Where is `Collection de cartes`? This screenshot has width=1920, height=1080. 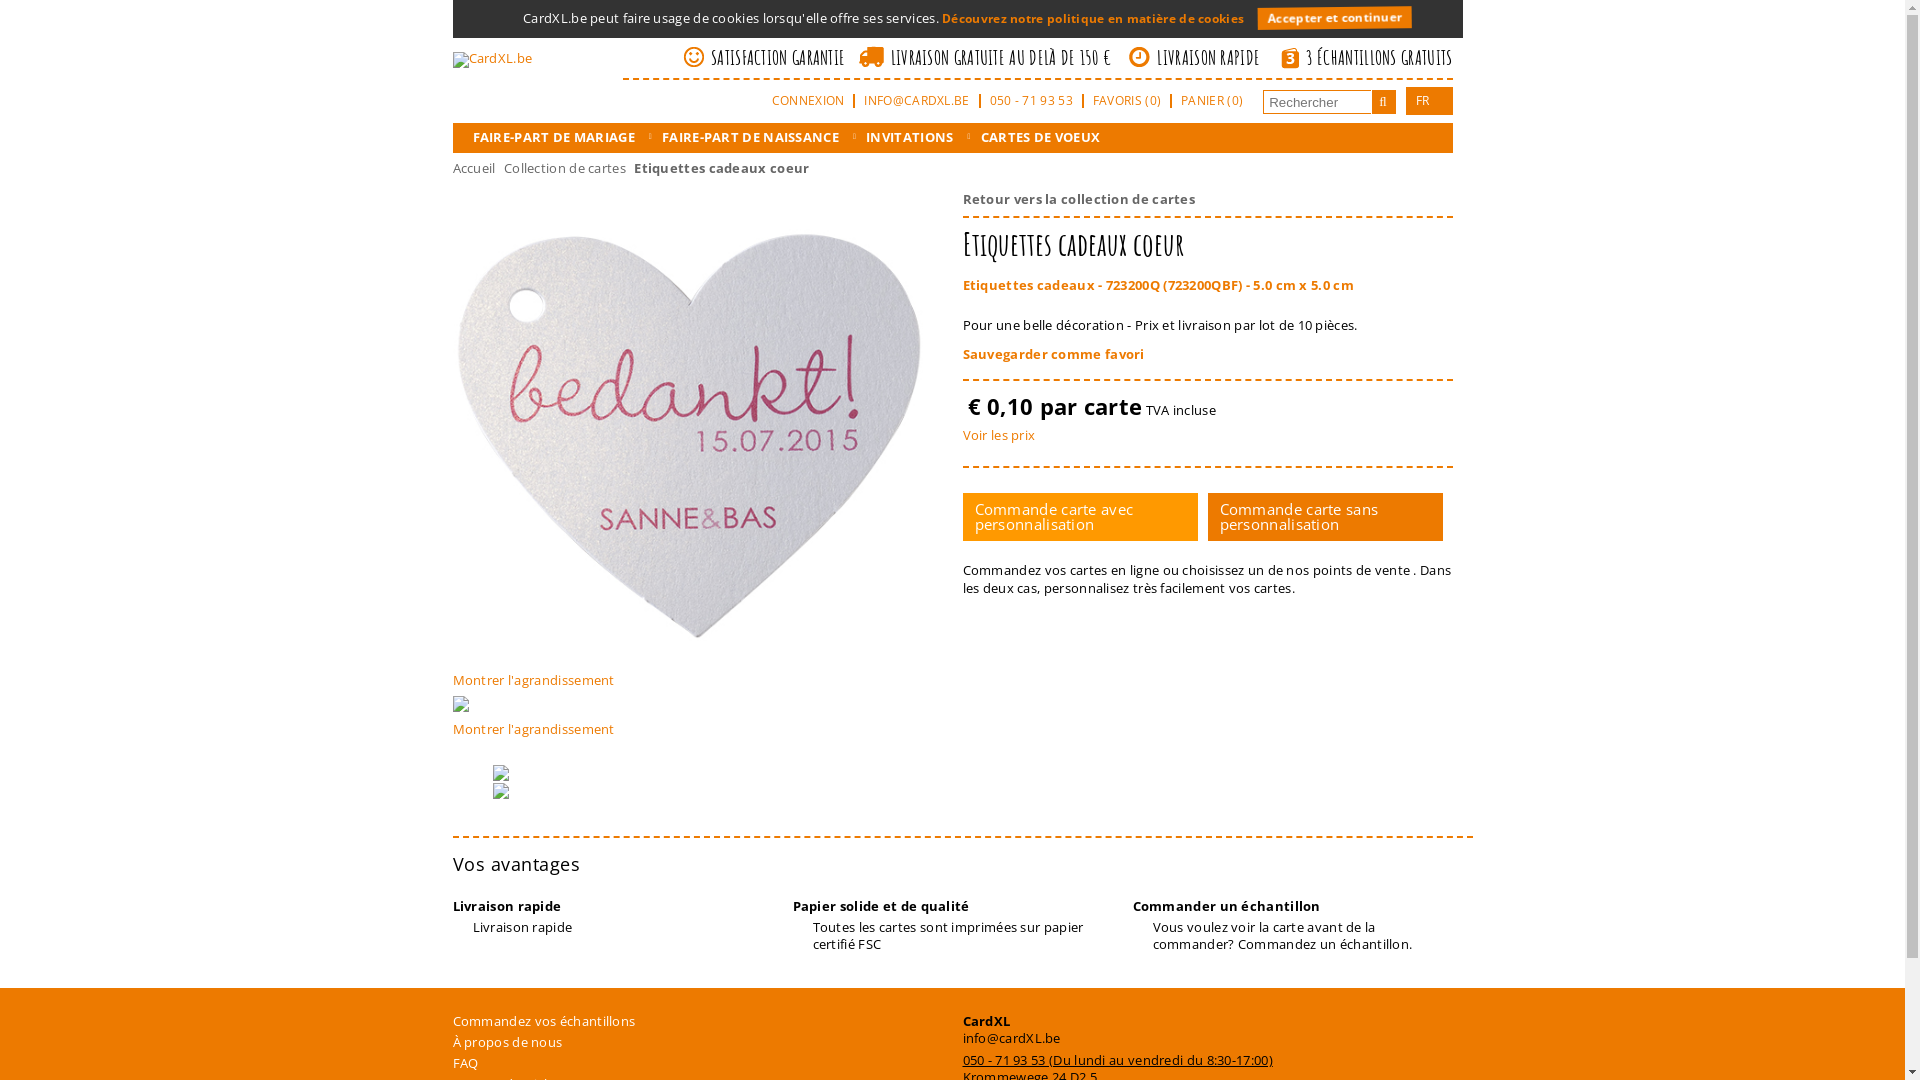
Collection de cartes is located at coordinates (565, 168).